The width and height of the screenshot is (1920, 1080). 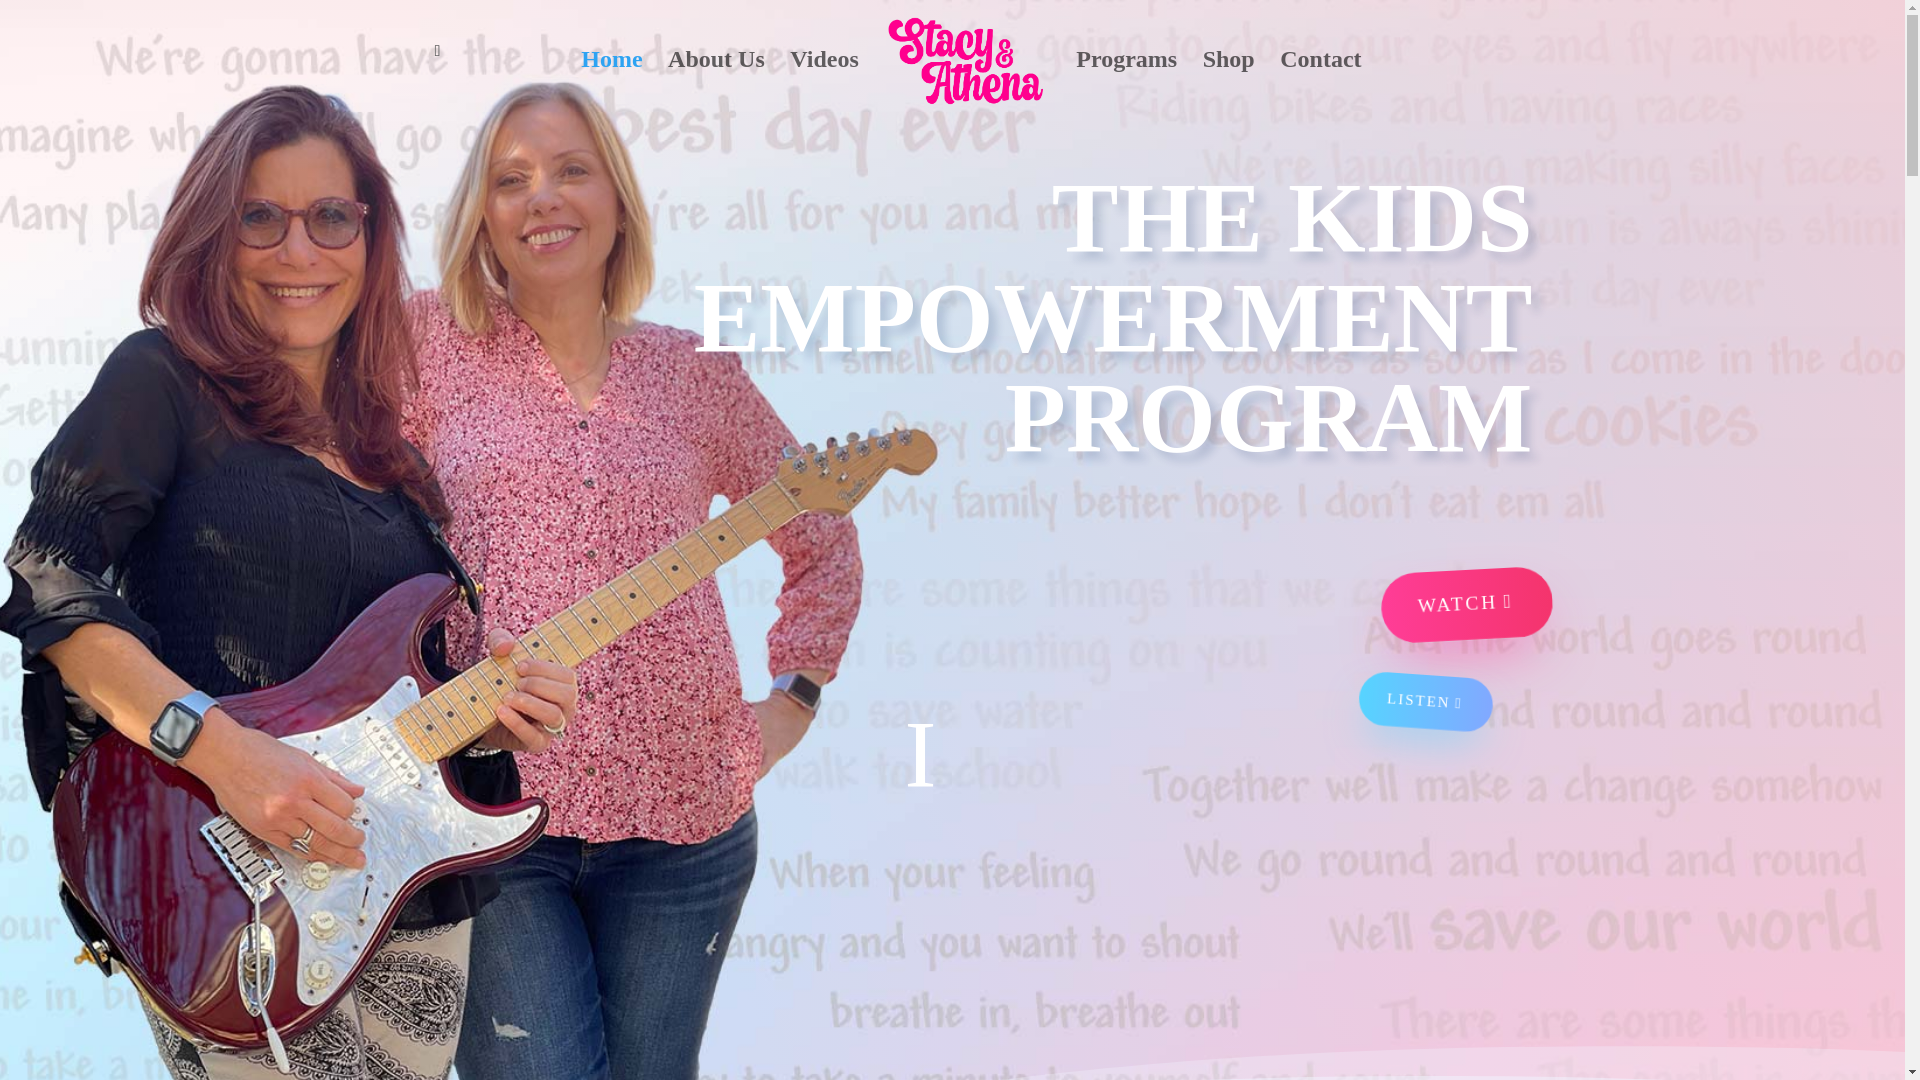 What do you see at coordinates (716, 81) in the screenshot?
I see `About Us` at bounding box center [716, 81].